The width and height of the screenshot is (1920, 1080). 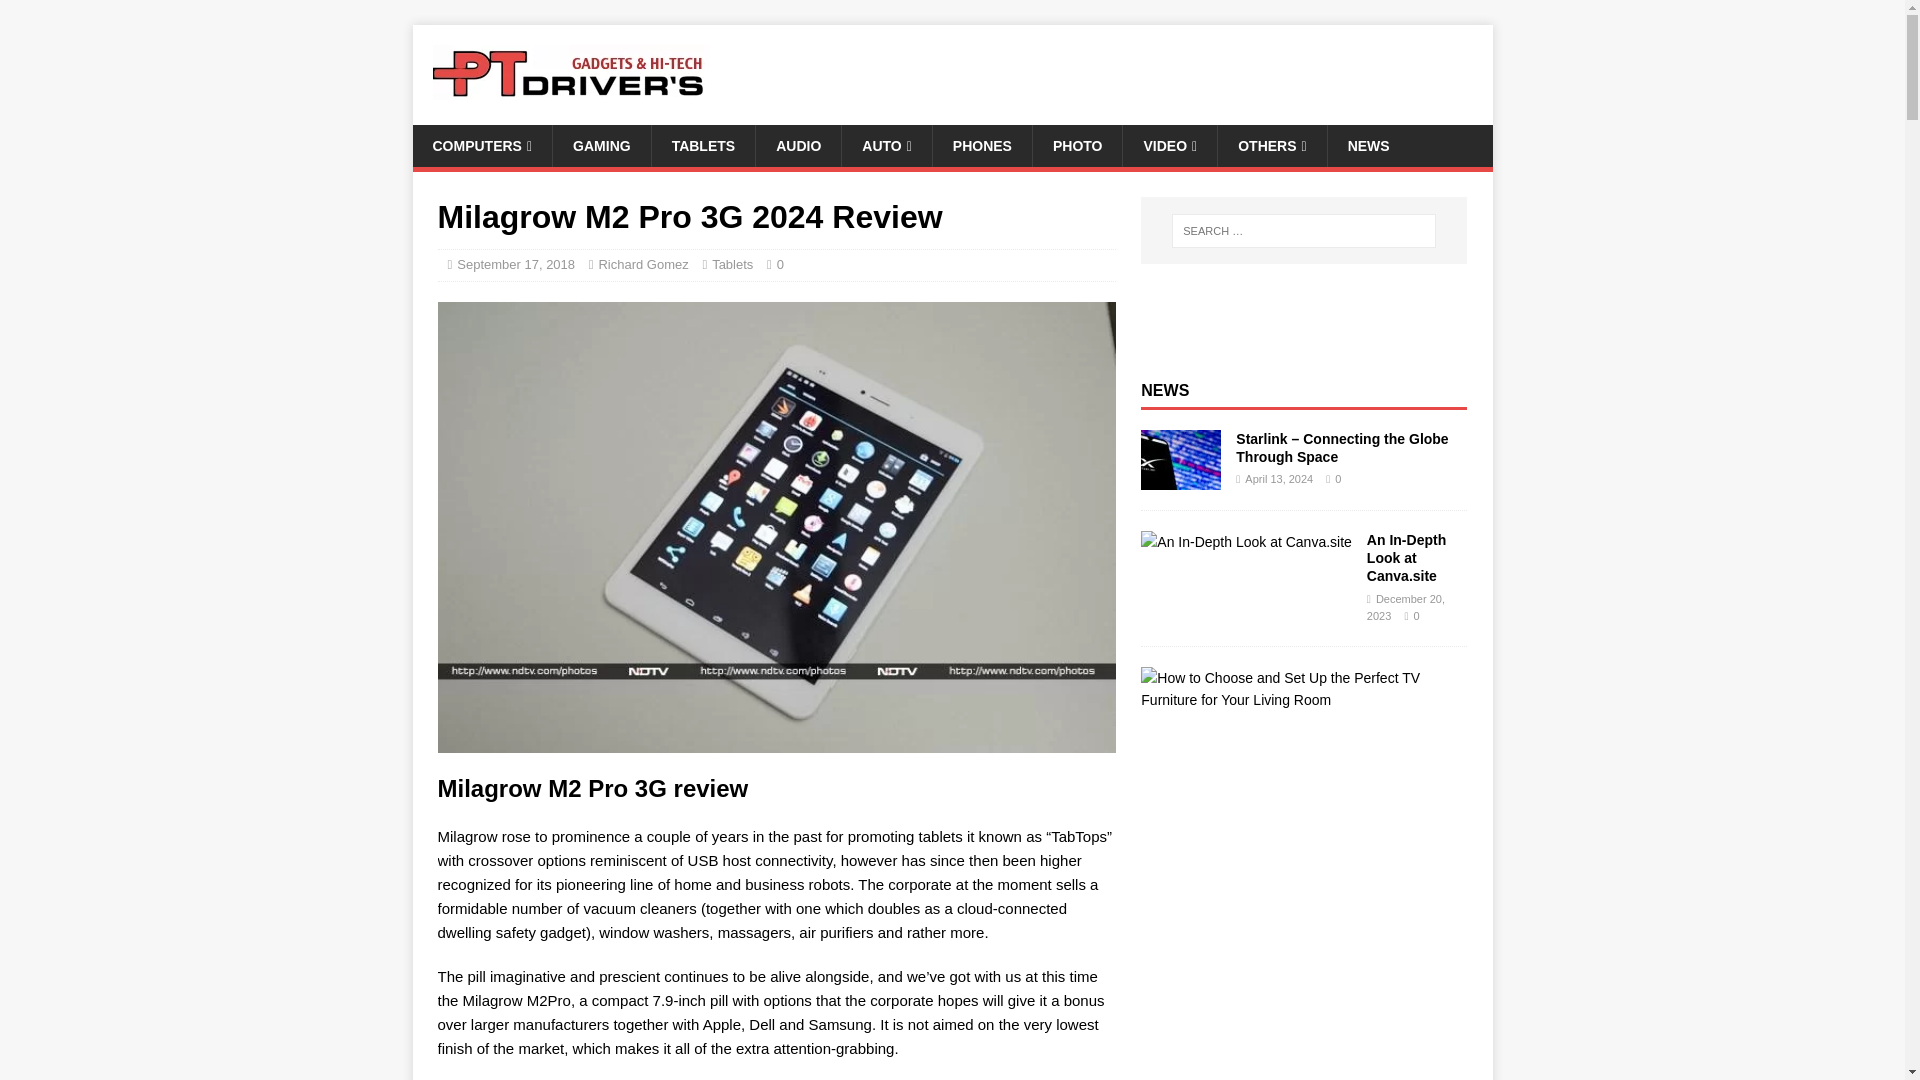 I want to click on Audio, so click(x=797, y=146).